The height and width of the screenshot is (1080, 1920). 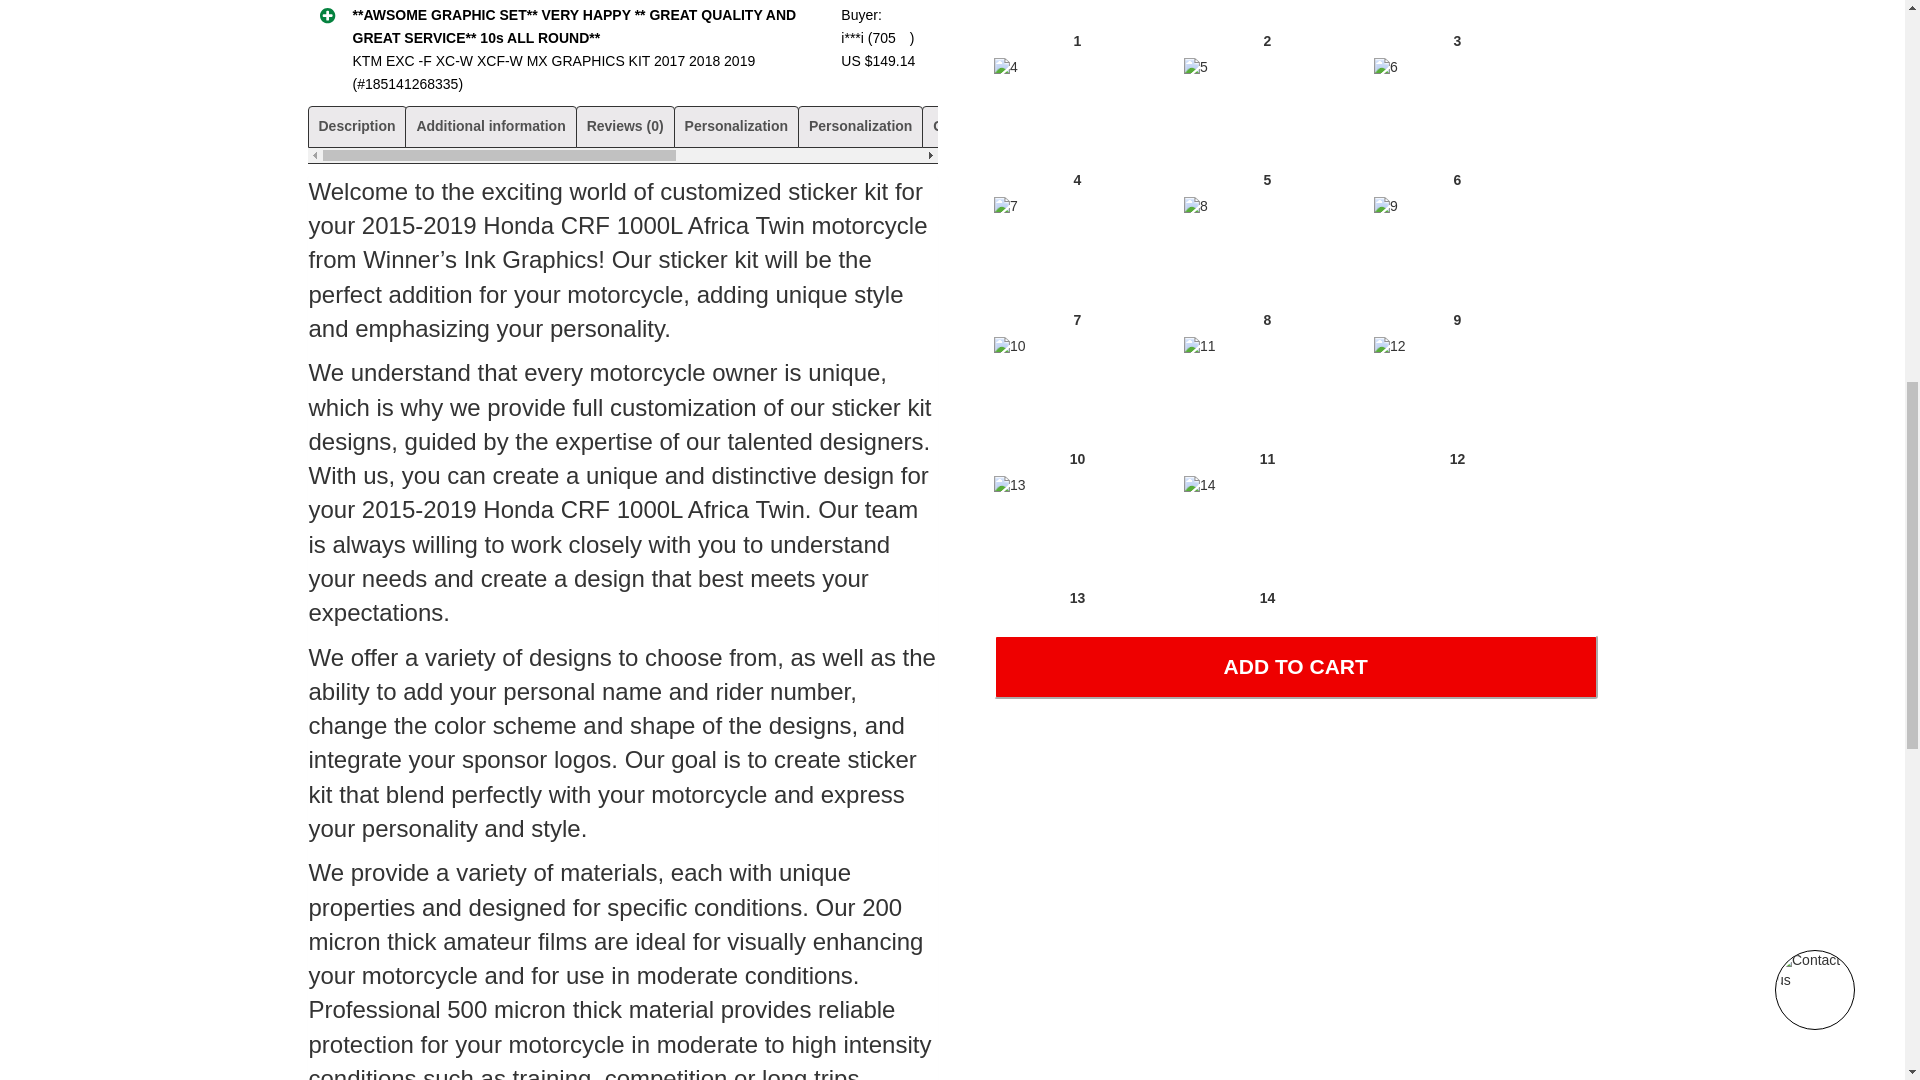 I want to click on Personalization, so click(x=736, y=125).